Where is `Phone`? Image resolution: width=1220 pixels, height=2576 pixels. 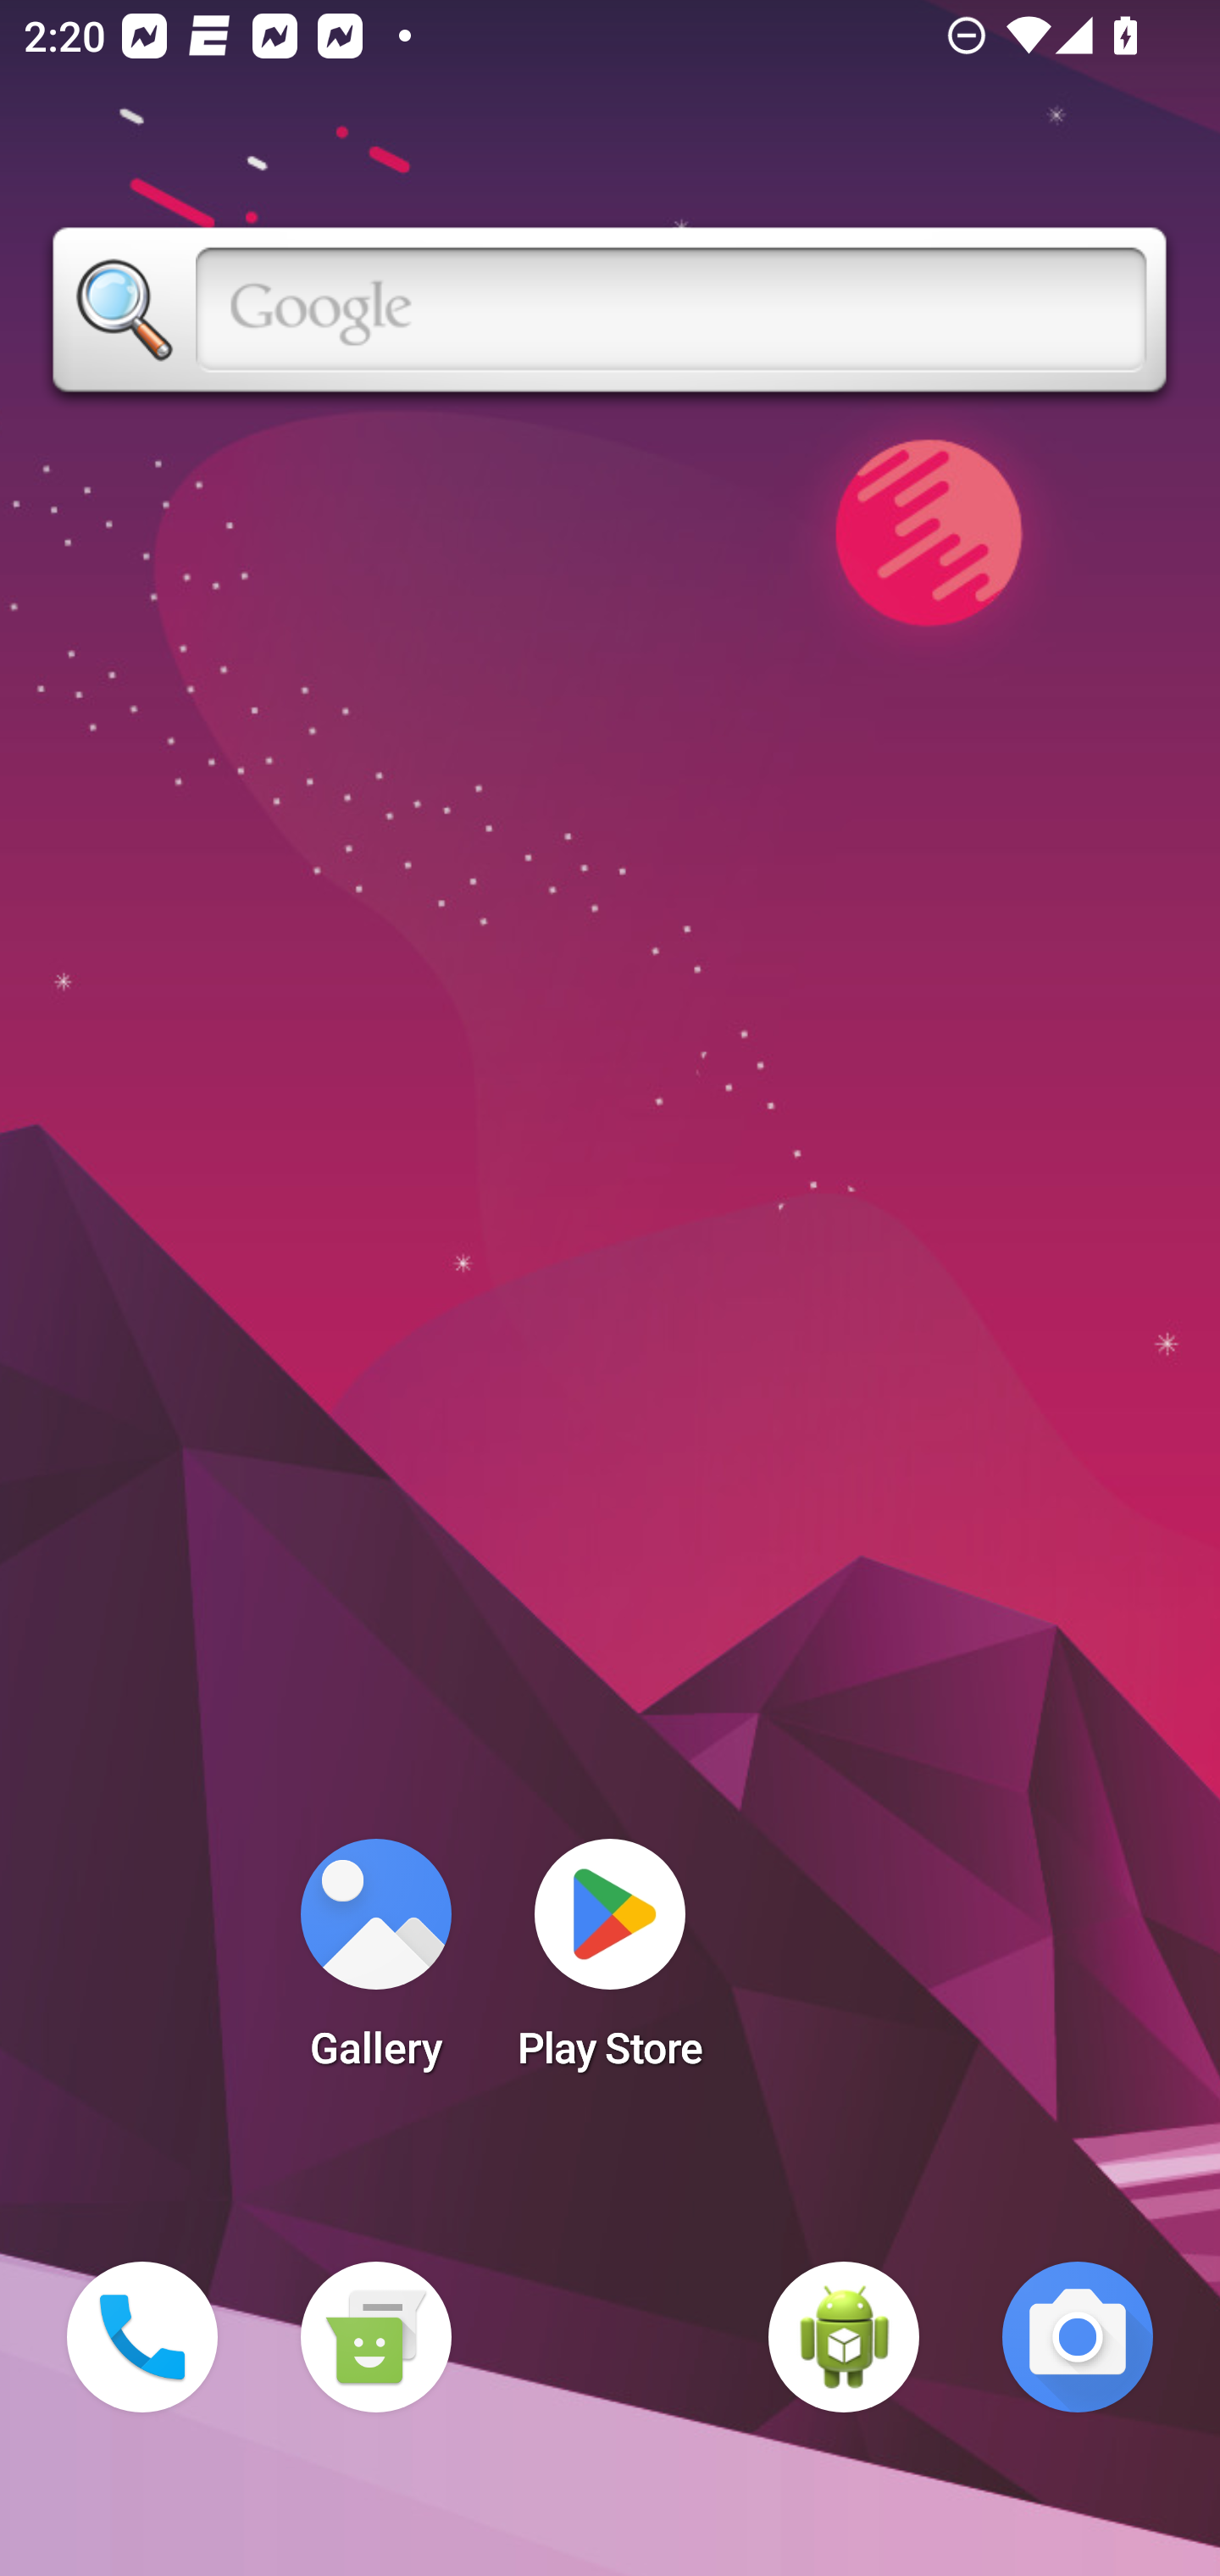 Phone is located at coordinates (142, 2337).